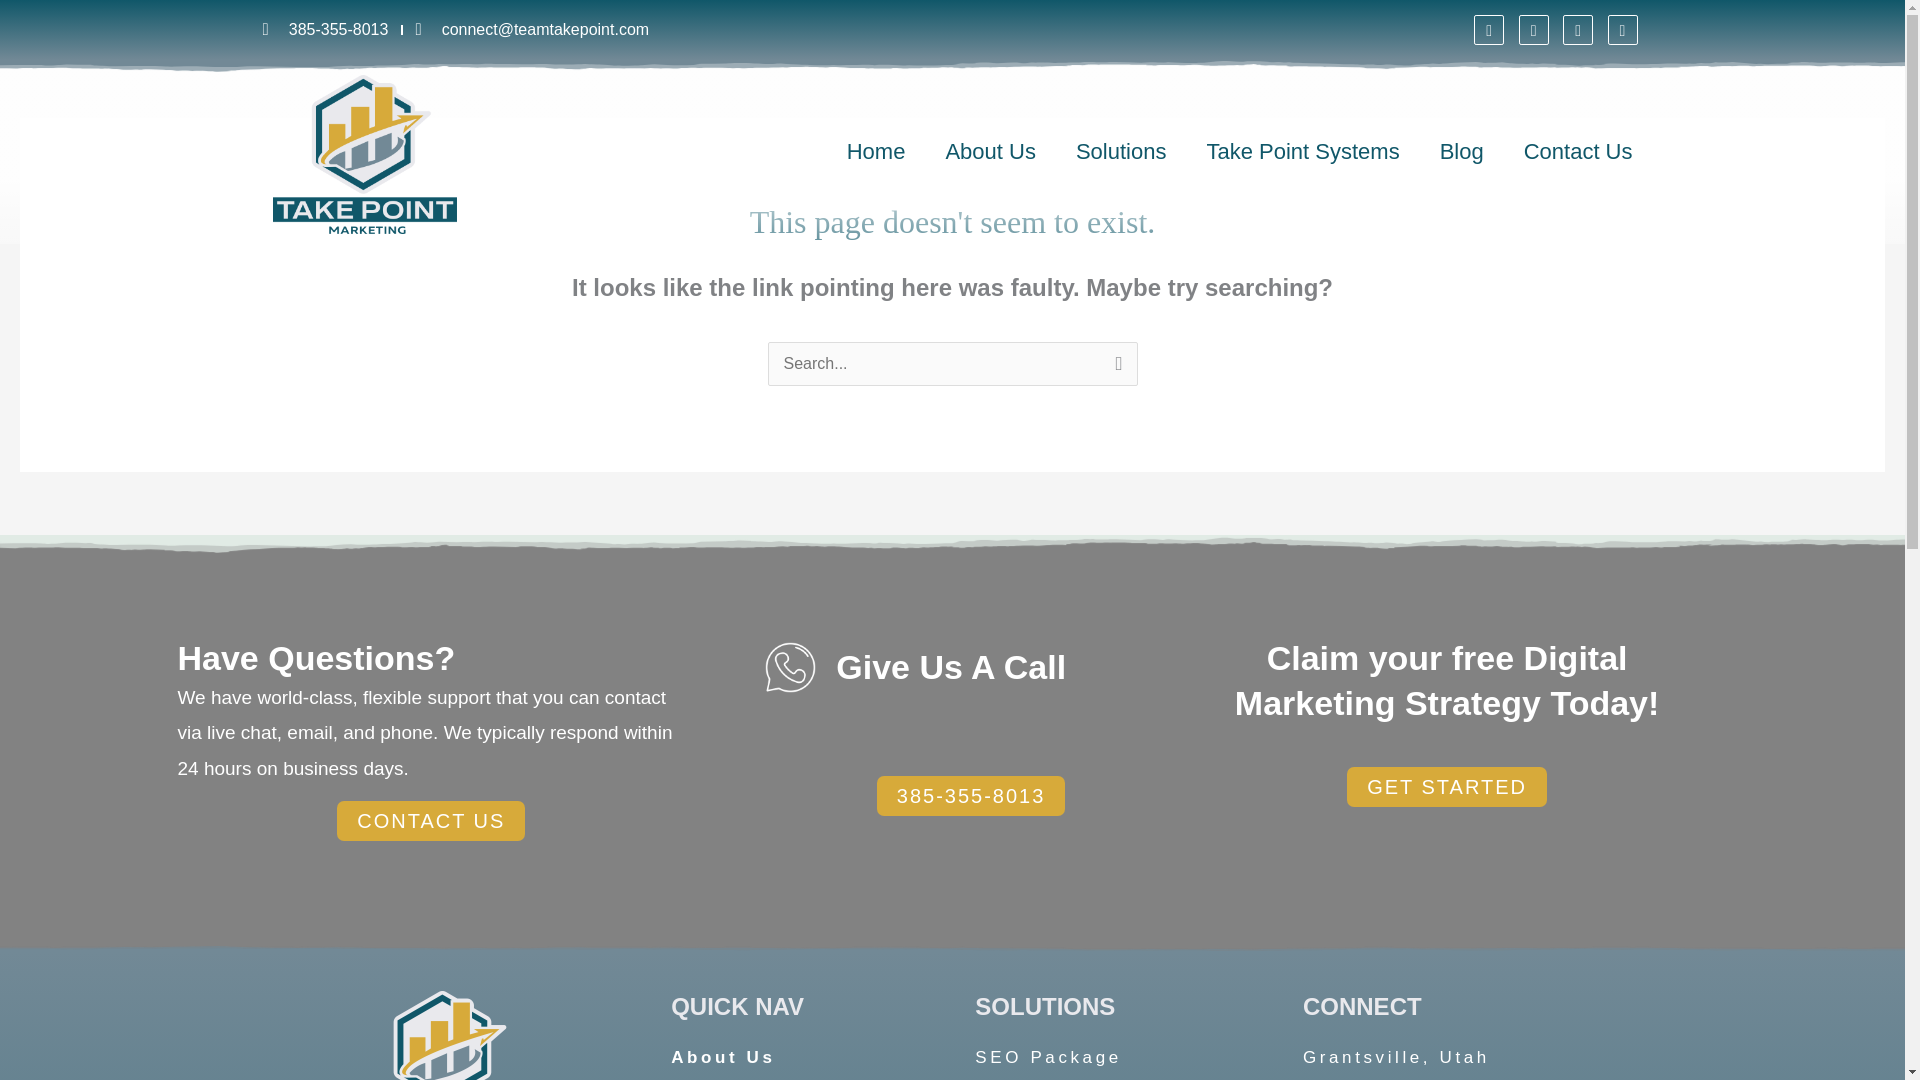 Image resolution: width=1920 pixels, height=1080 pixels. I want to click on About Us, so click(990, 151).